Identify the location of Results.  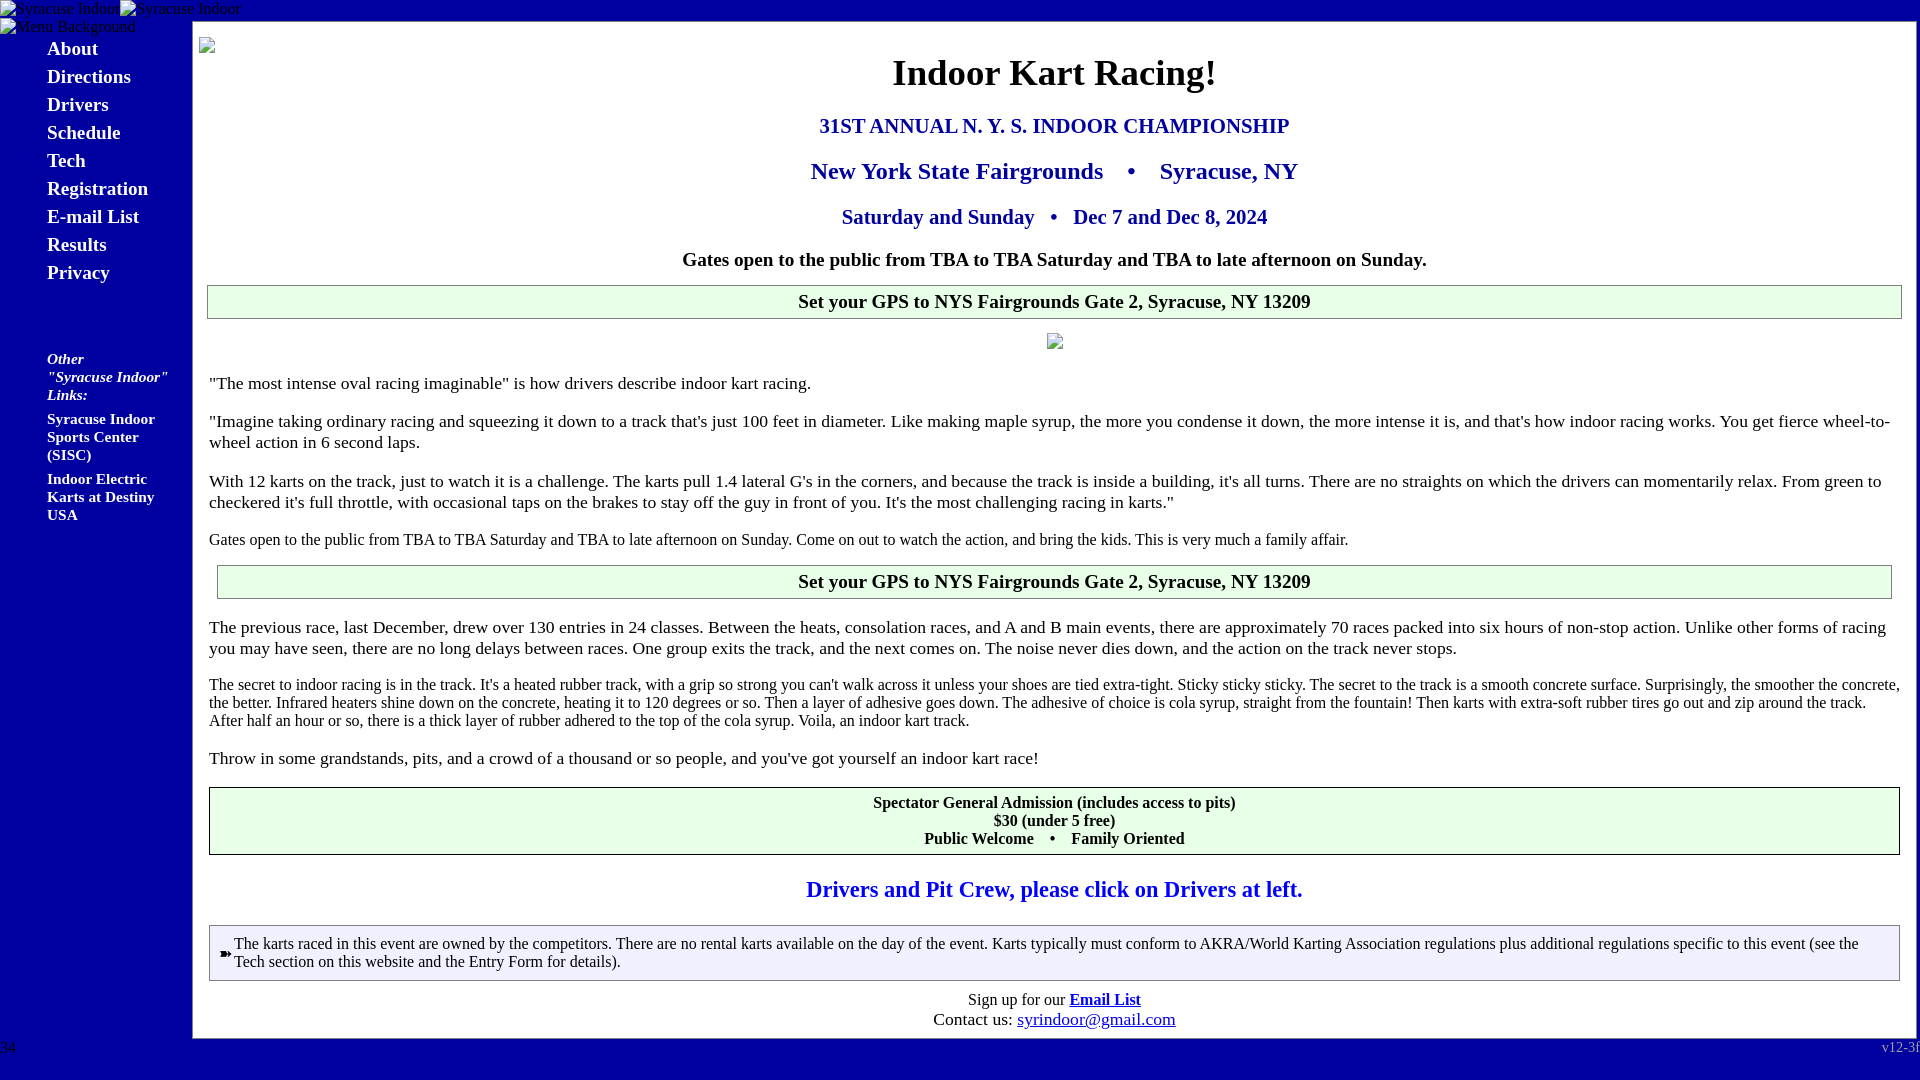
(76, 244).